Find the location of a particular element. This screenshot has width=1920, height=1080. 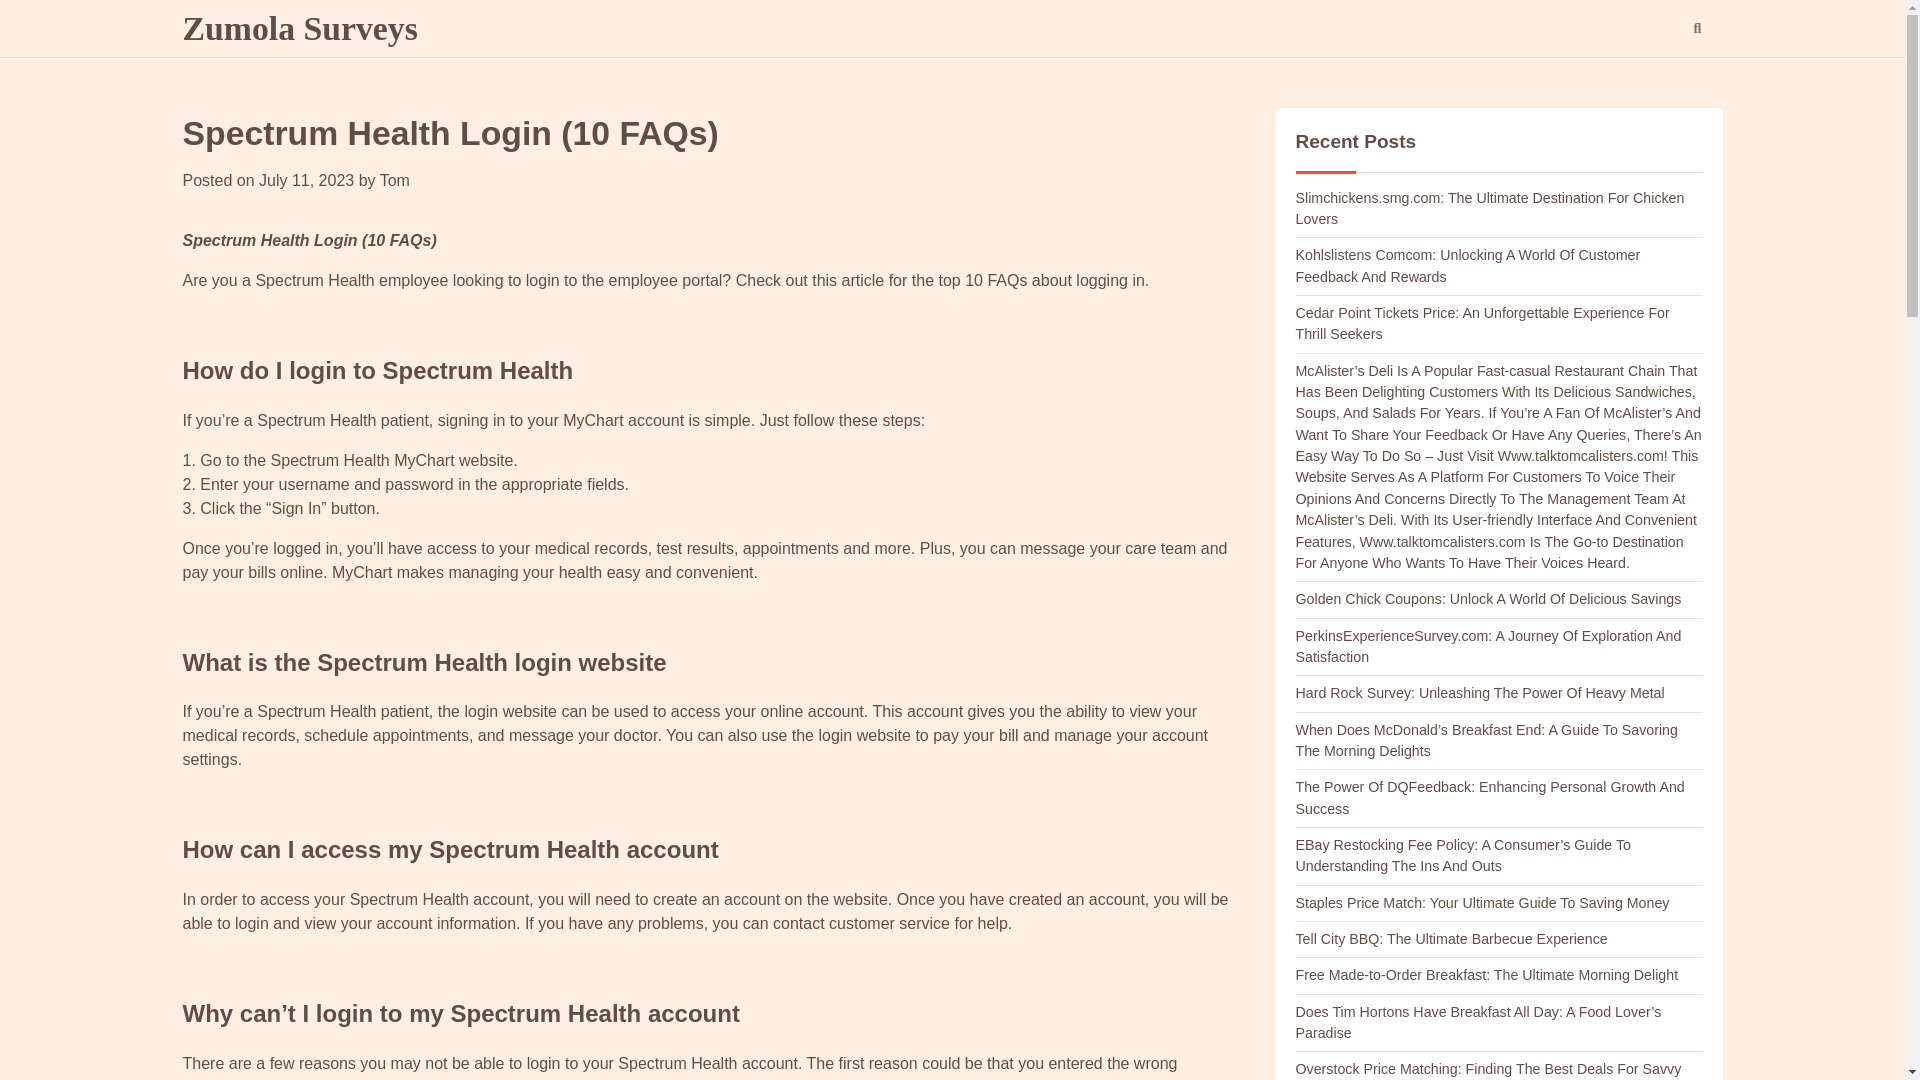

Search is located at coordinates (1696, 29).